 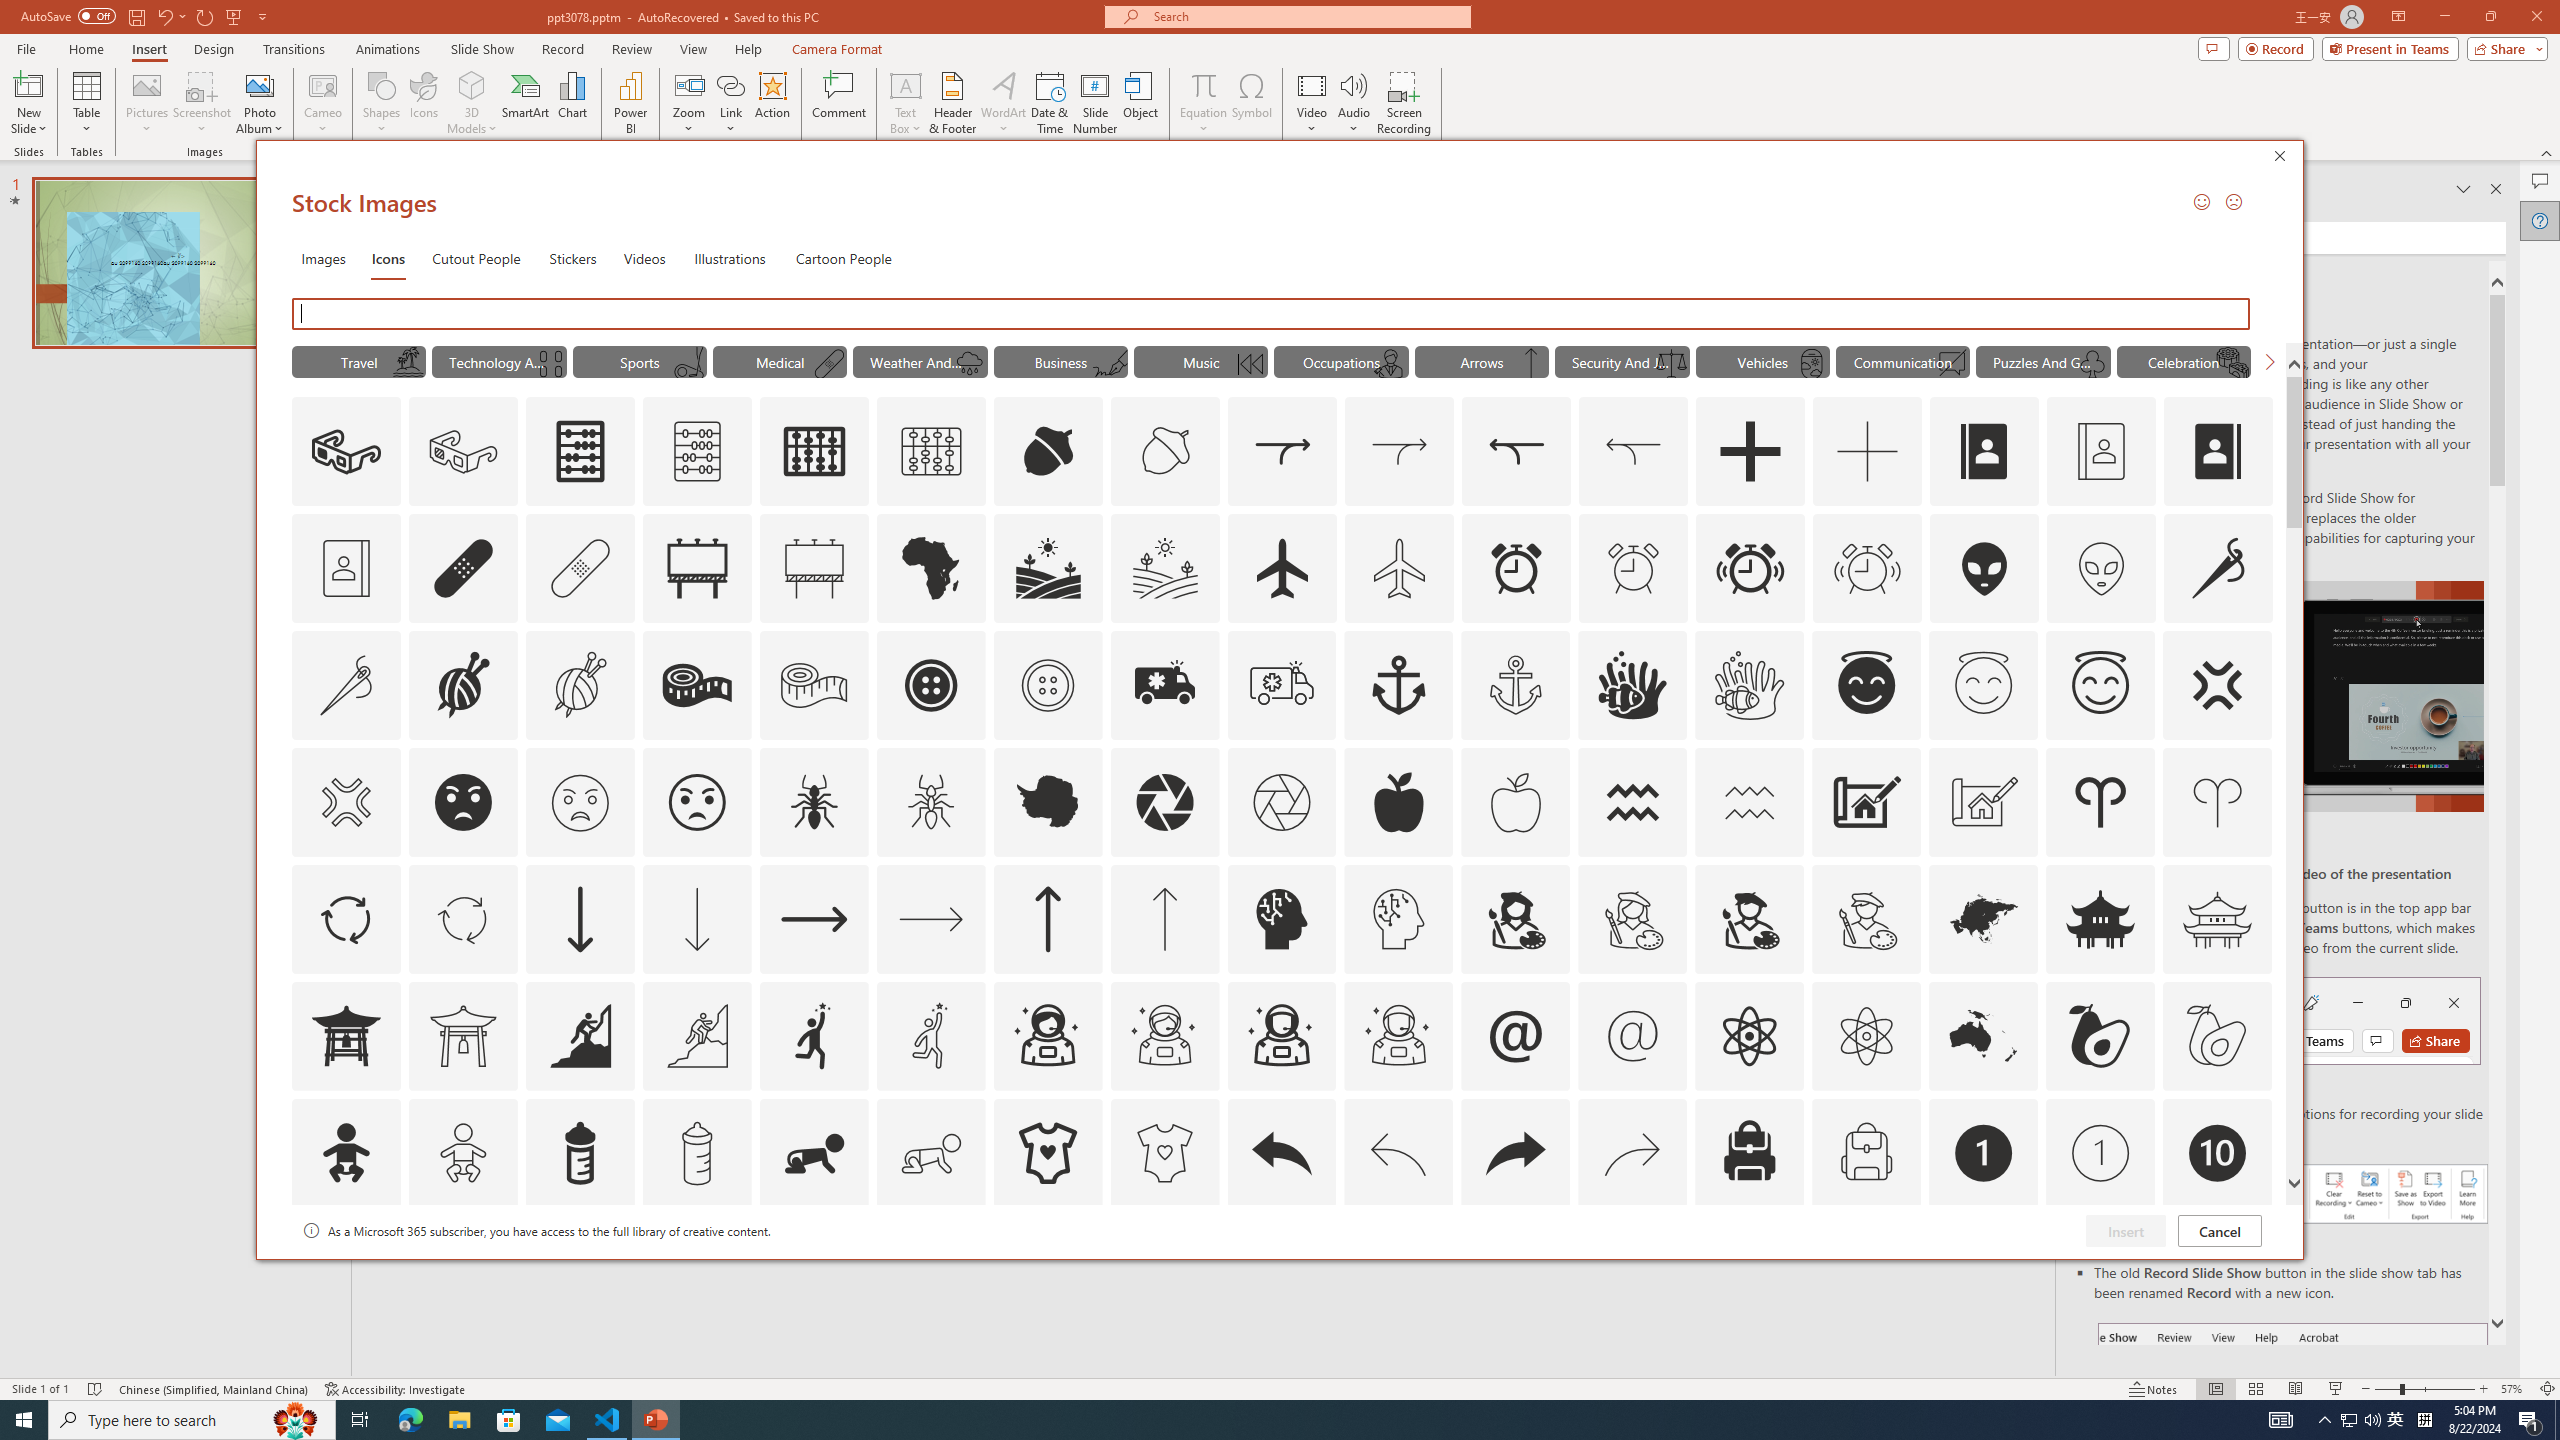 What do you see at coordinates (1282, 452) in the screenshot?
I see `AutomationID: Icons_Acquisition_LTR` at bounding box center [1282, 452].